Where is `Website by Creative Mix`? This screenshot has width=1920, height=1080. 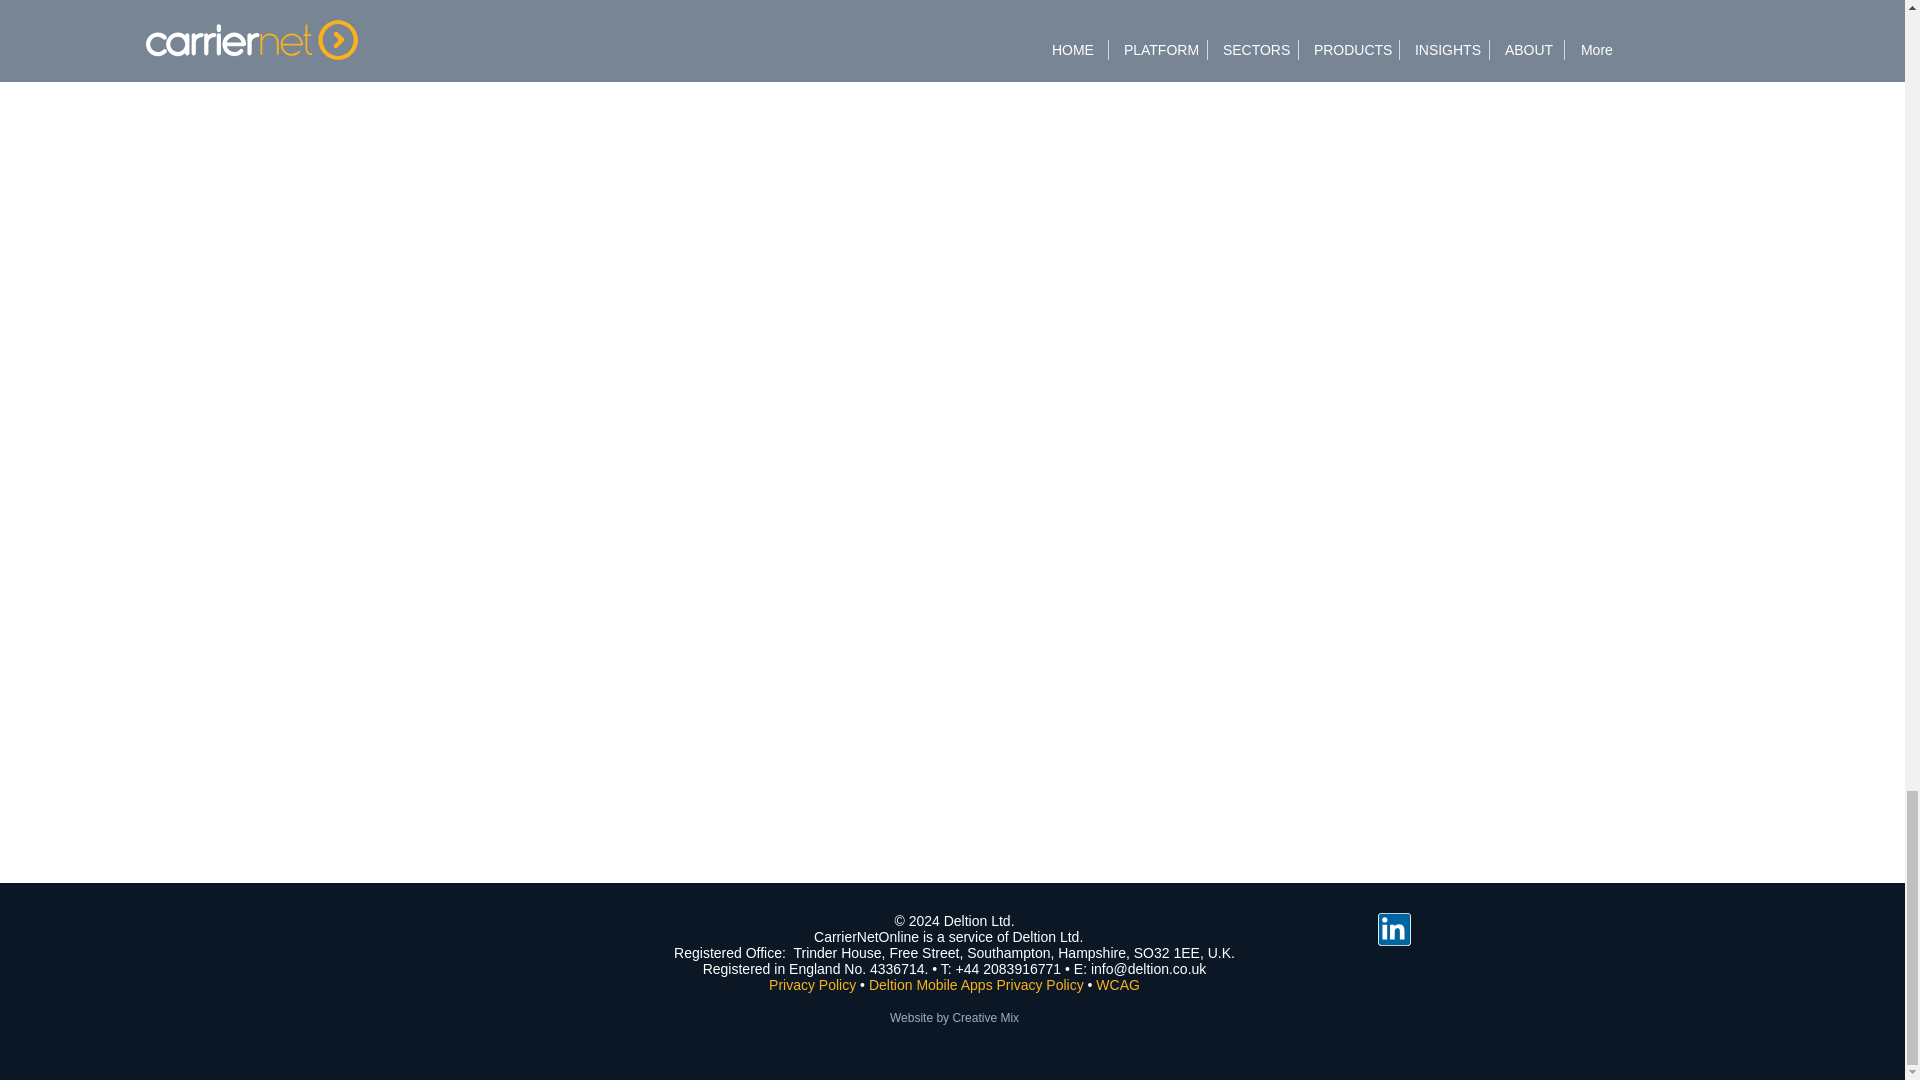 Website by Creative Mix is located at coordinates (954, 1016).